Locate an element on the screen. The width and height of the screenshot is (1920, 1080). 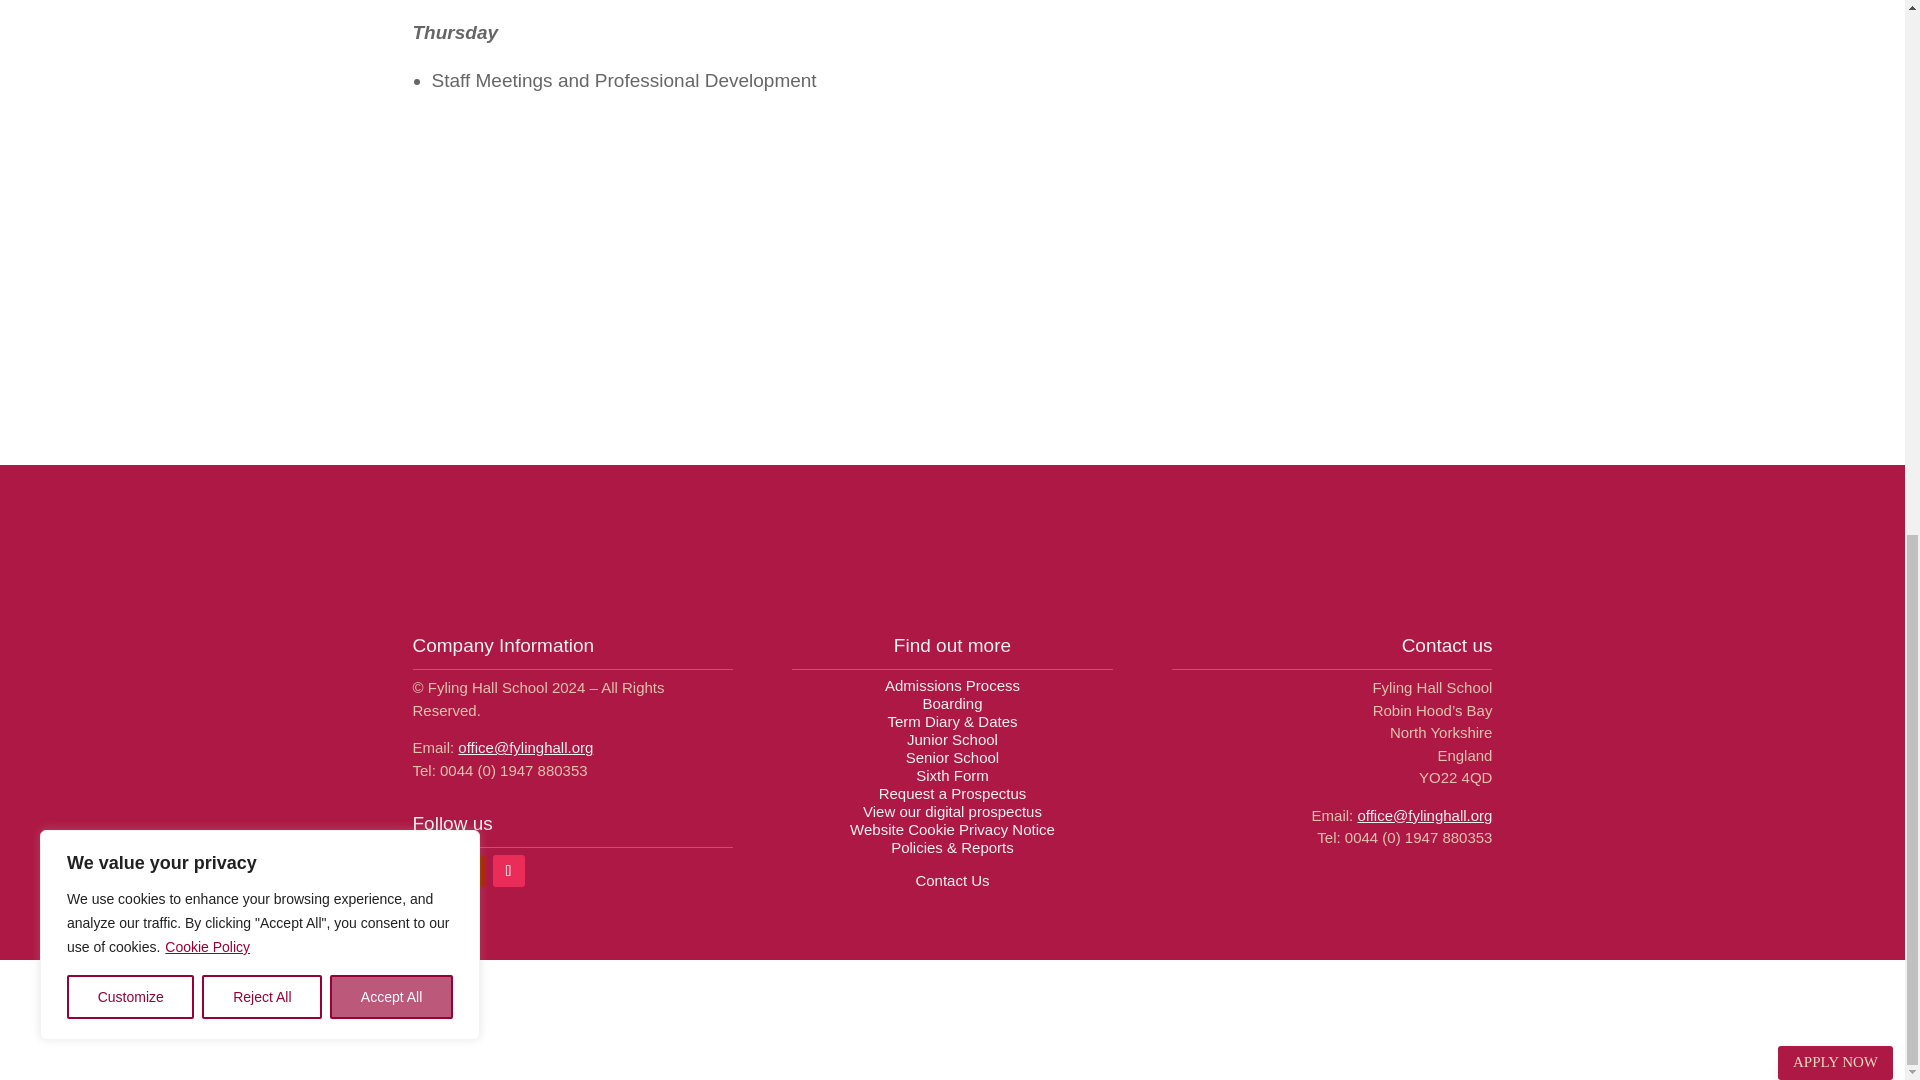
Follow on Youtube is located at coordinates (467, 870).